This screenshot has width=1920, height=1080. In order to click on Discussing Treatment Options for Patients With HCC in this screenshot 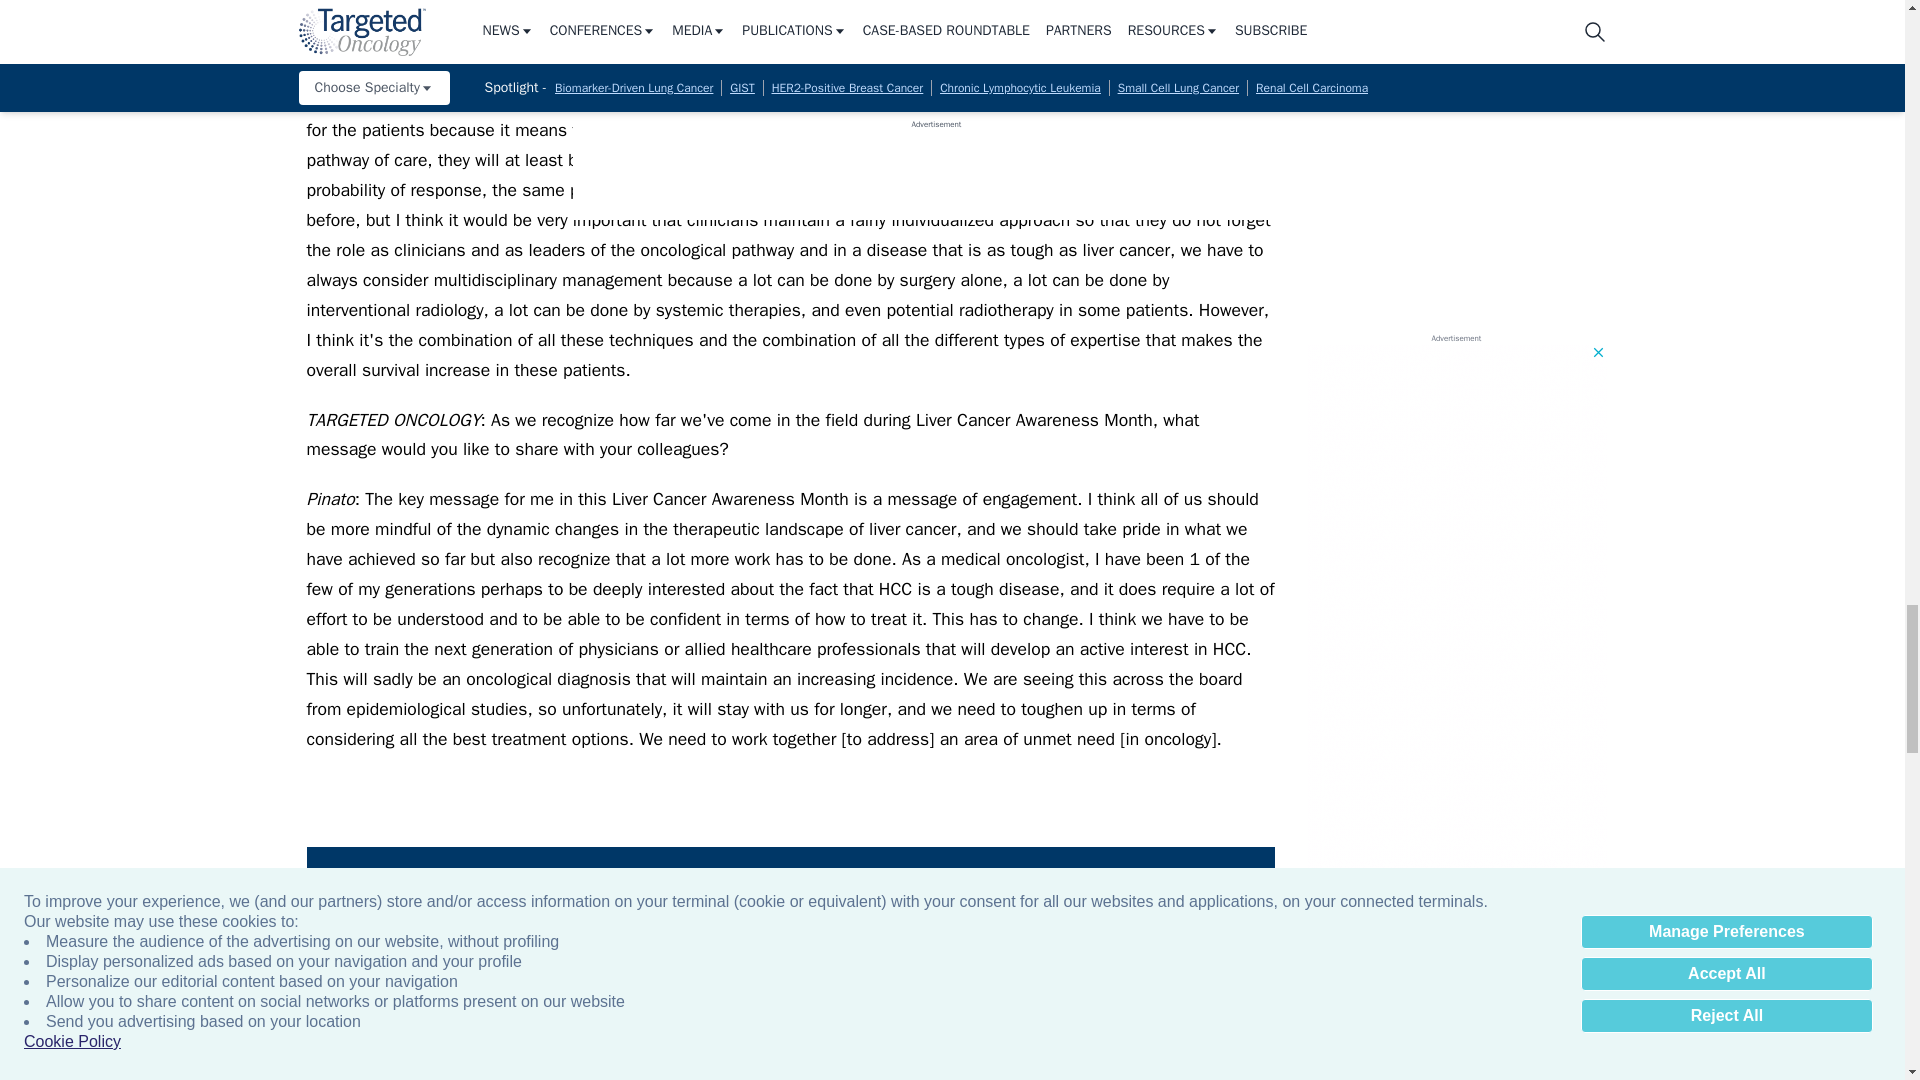, I will do `click(1534, 980)`.